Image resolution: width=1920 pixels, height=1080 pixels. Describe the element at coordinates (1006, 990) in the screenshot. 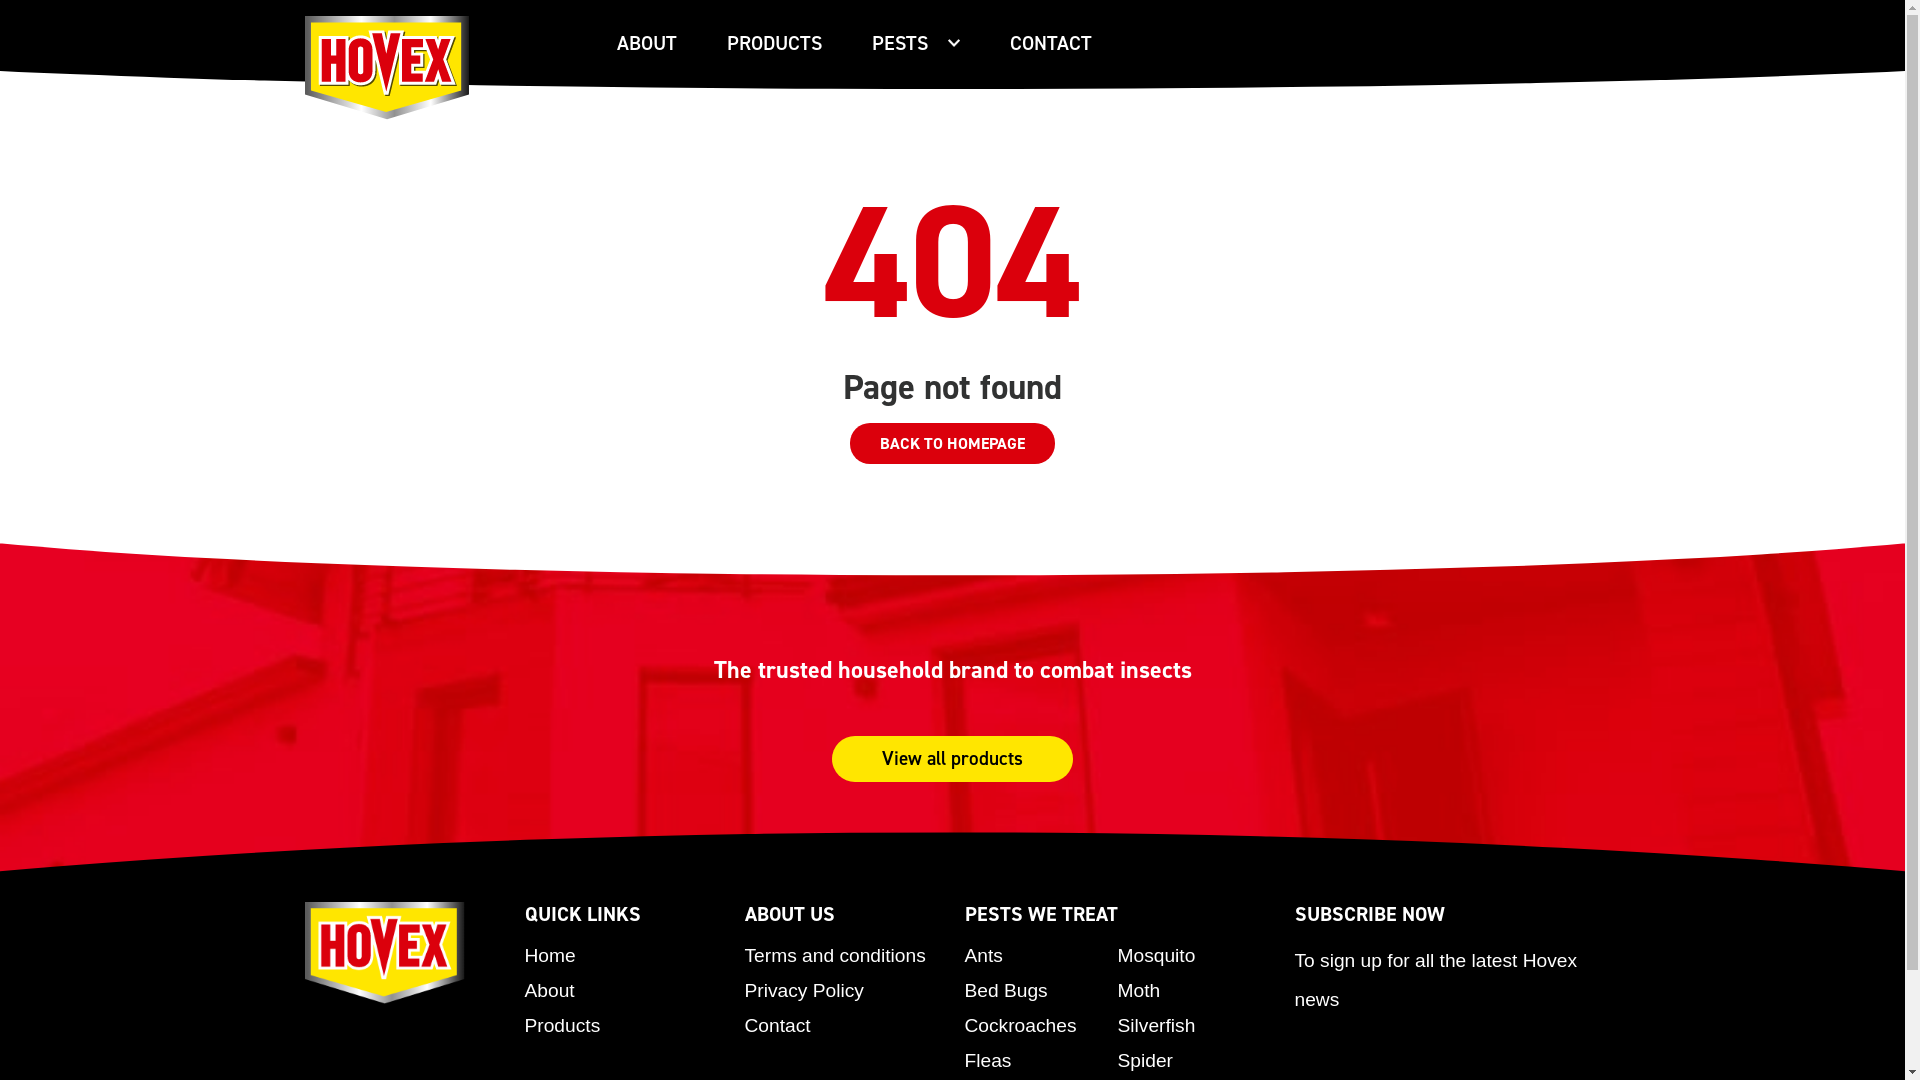

I see `Bed Bugs` at that location.